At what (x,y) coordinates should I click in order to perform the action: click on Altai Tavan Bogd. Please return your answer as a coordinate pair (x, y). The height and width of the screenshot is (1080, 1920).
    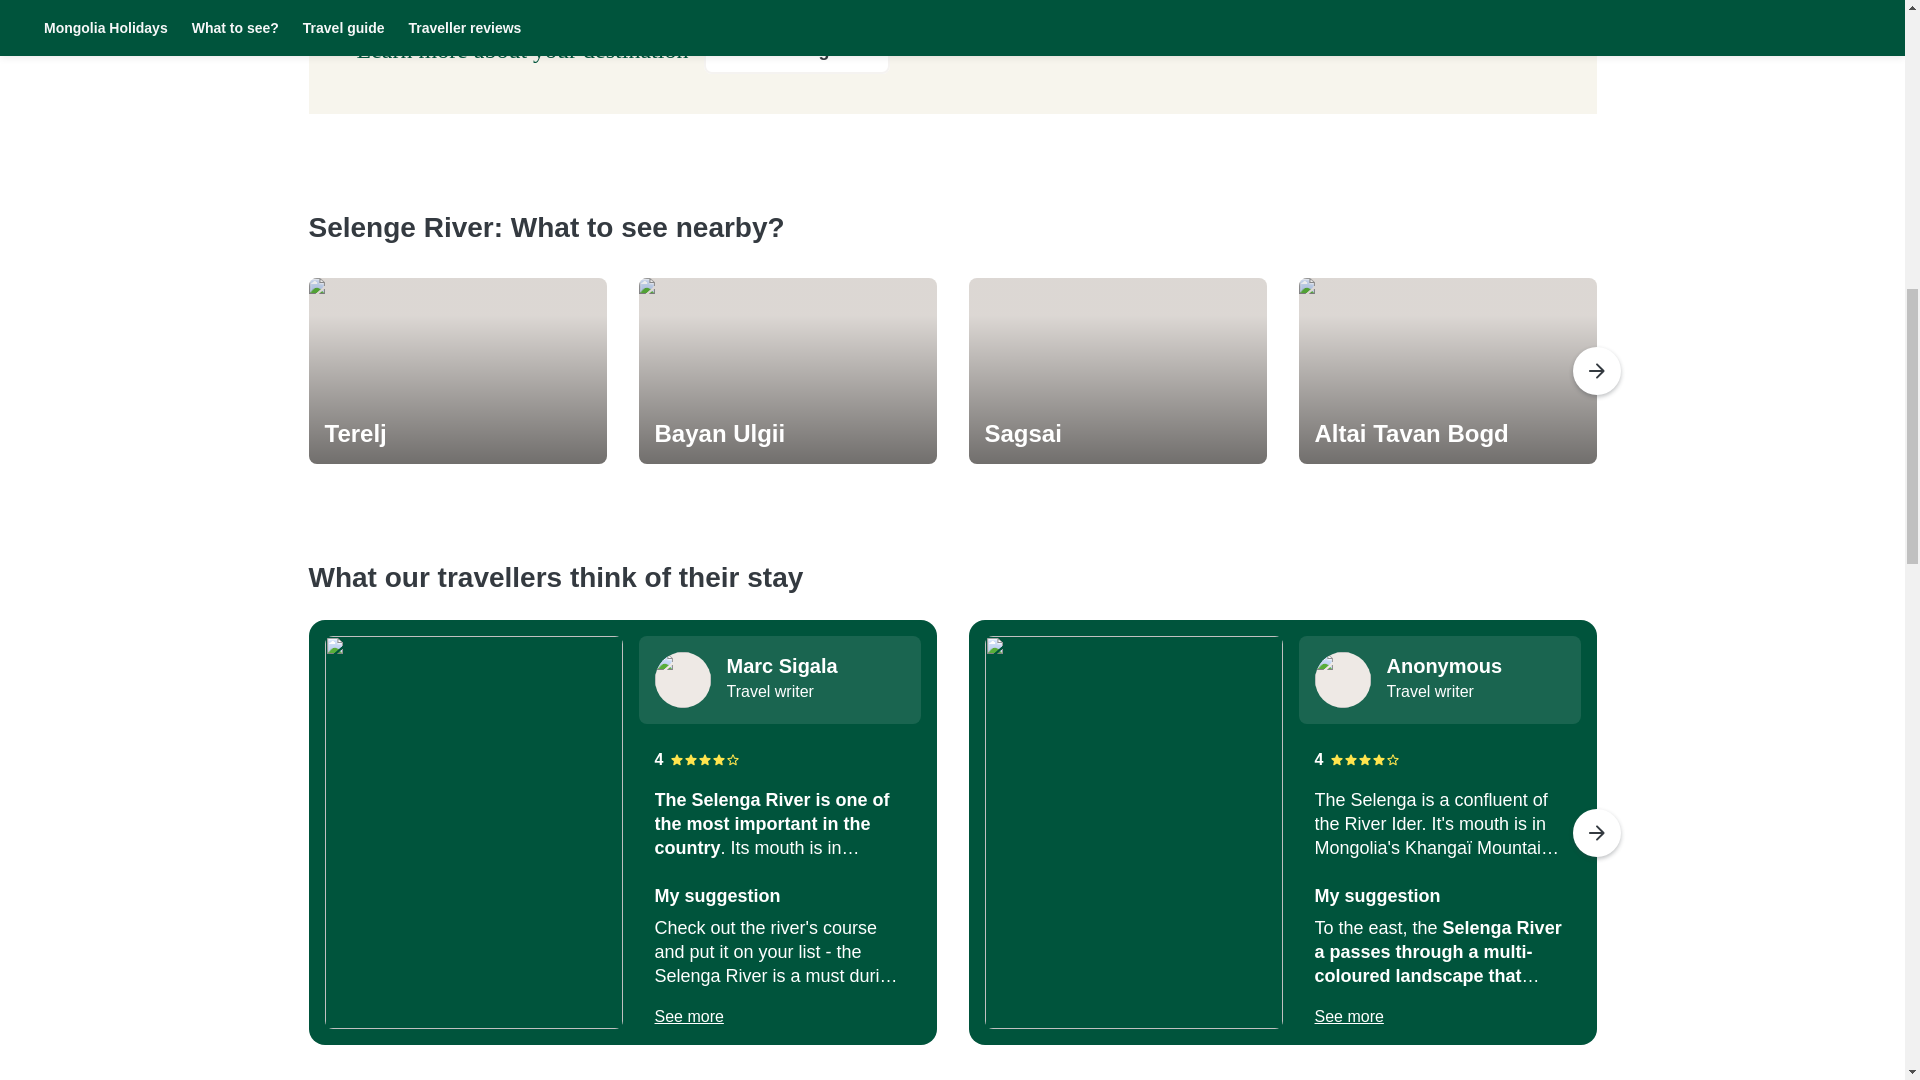
    Looking at the image, I should click on (1446, 434).